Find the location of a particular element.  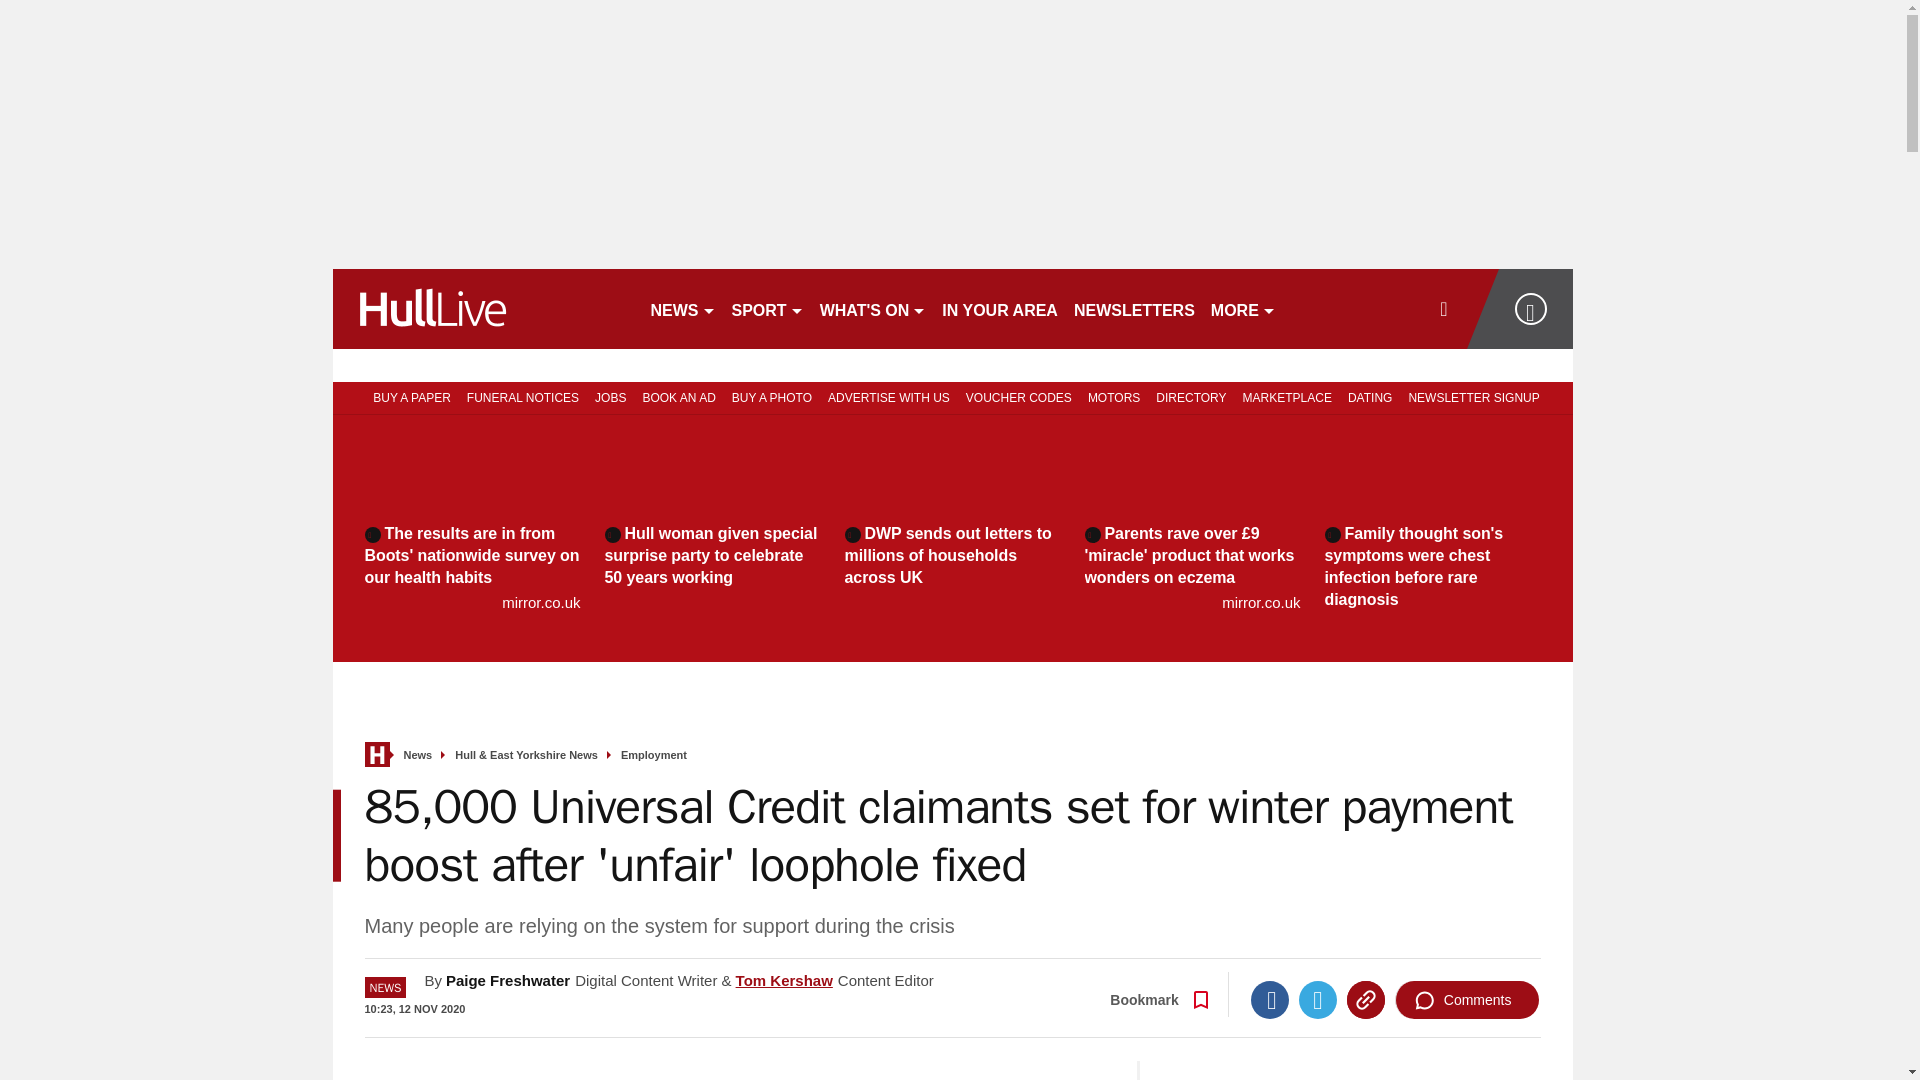

SPORT is located at coordinates (768, 308).